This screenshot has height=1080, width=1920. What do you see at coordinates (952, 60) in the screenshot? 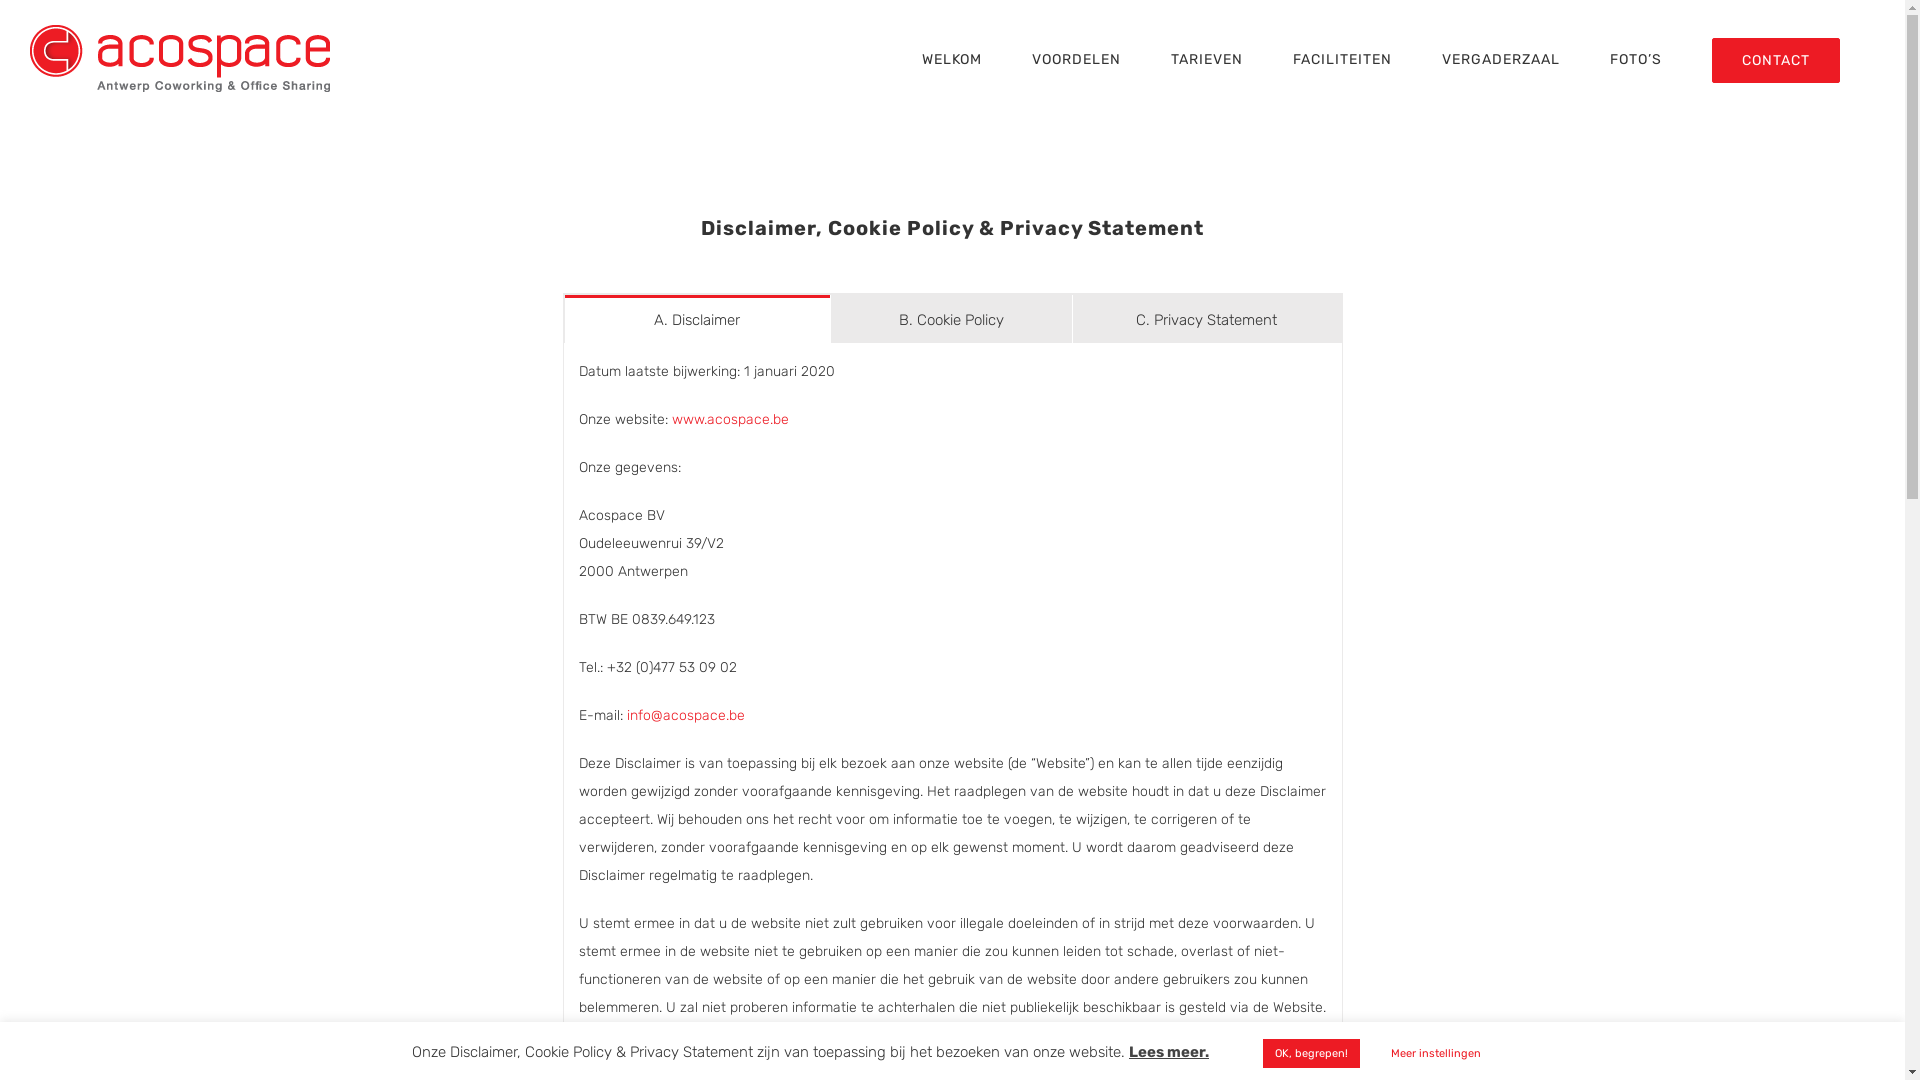
I see `WELKOM` at bounding box center [952, 60].